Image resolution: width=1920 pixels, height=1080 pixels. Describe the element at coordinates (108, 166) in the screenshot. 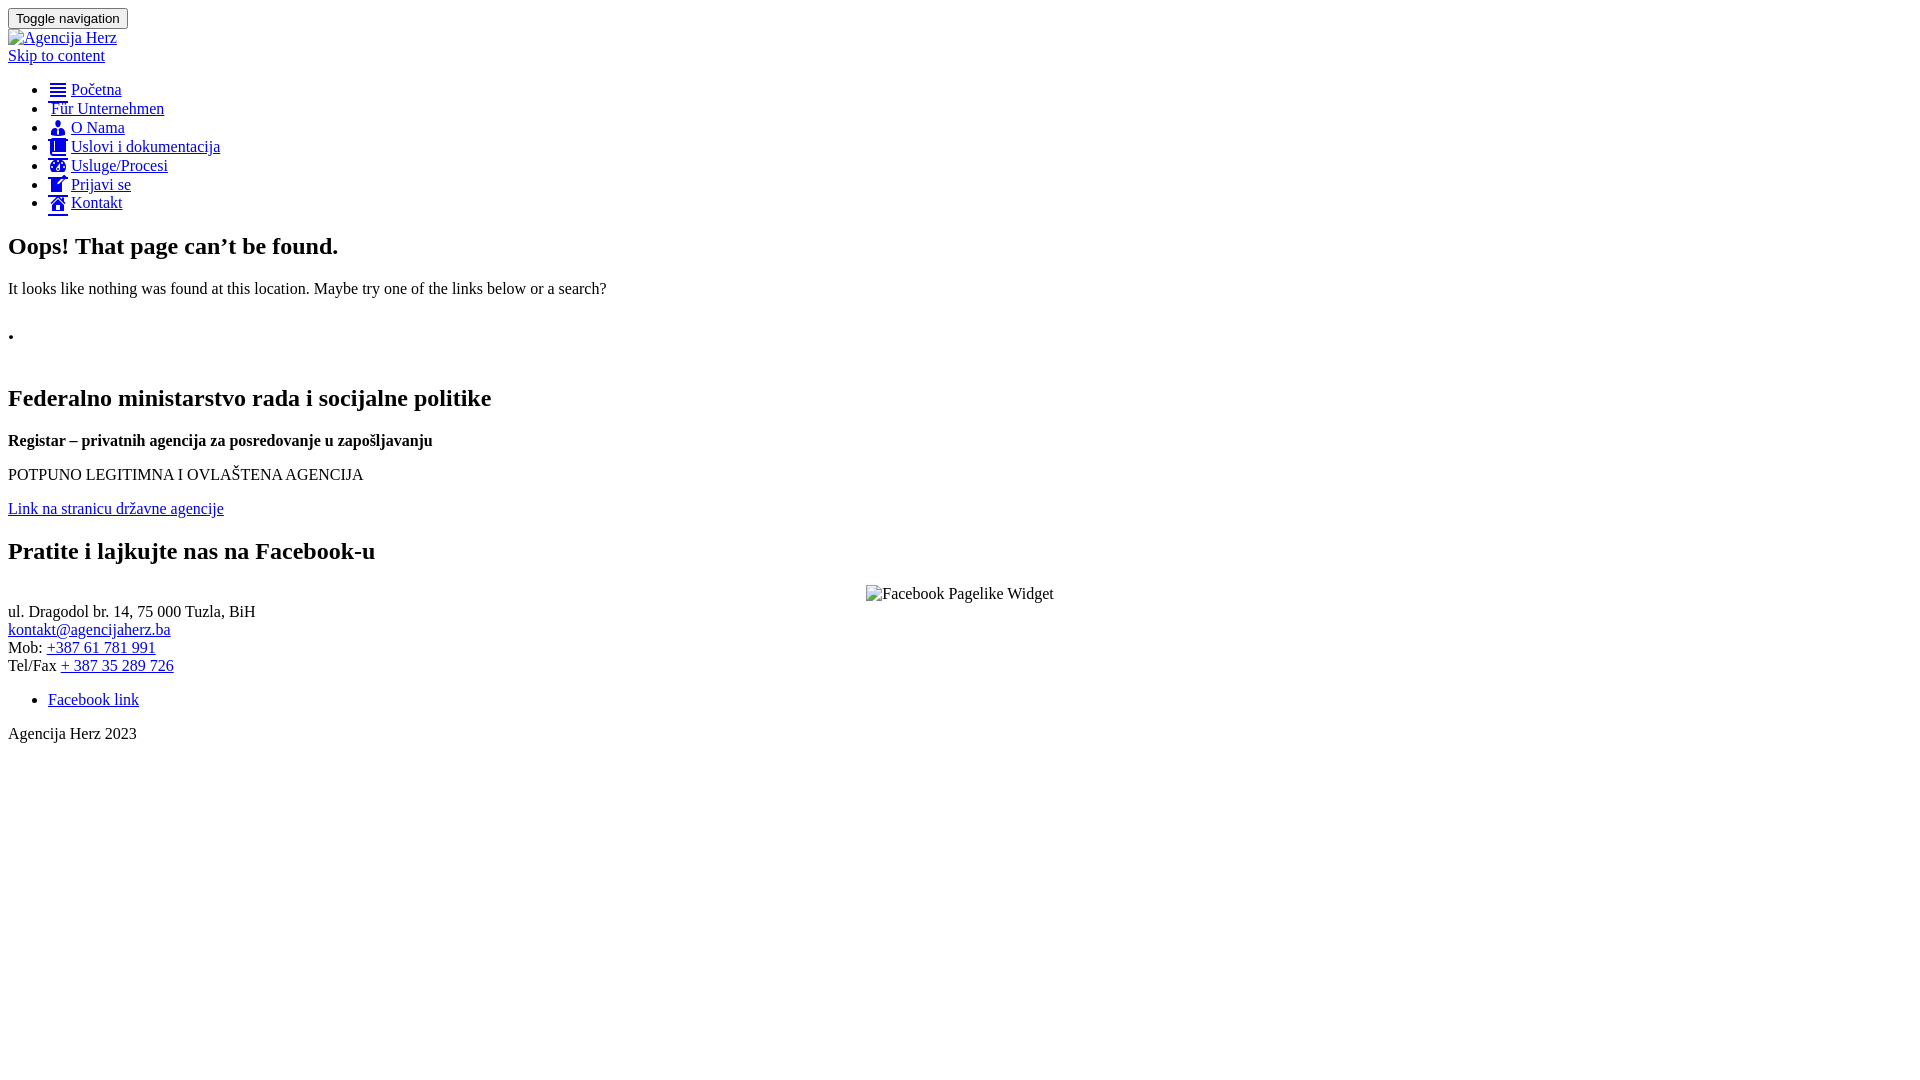

I see `Usluge/Procesi` at that location.